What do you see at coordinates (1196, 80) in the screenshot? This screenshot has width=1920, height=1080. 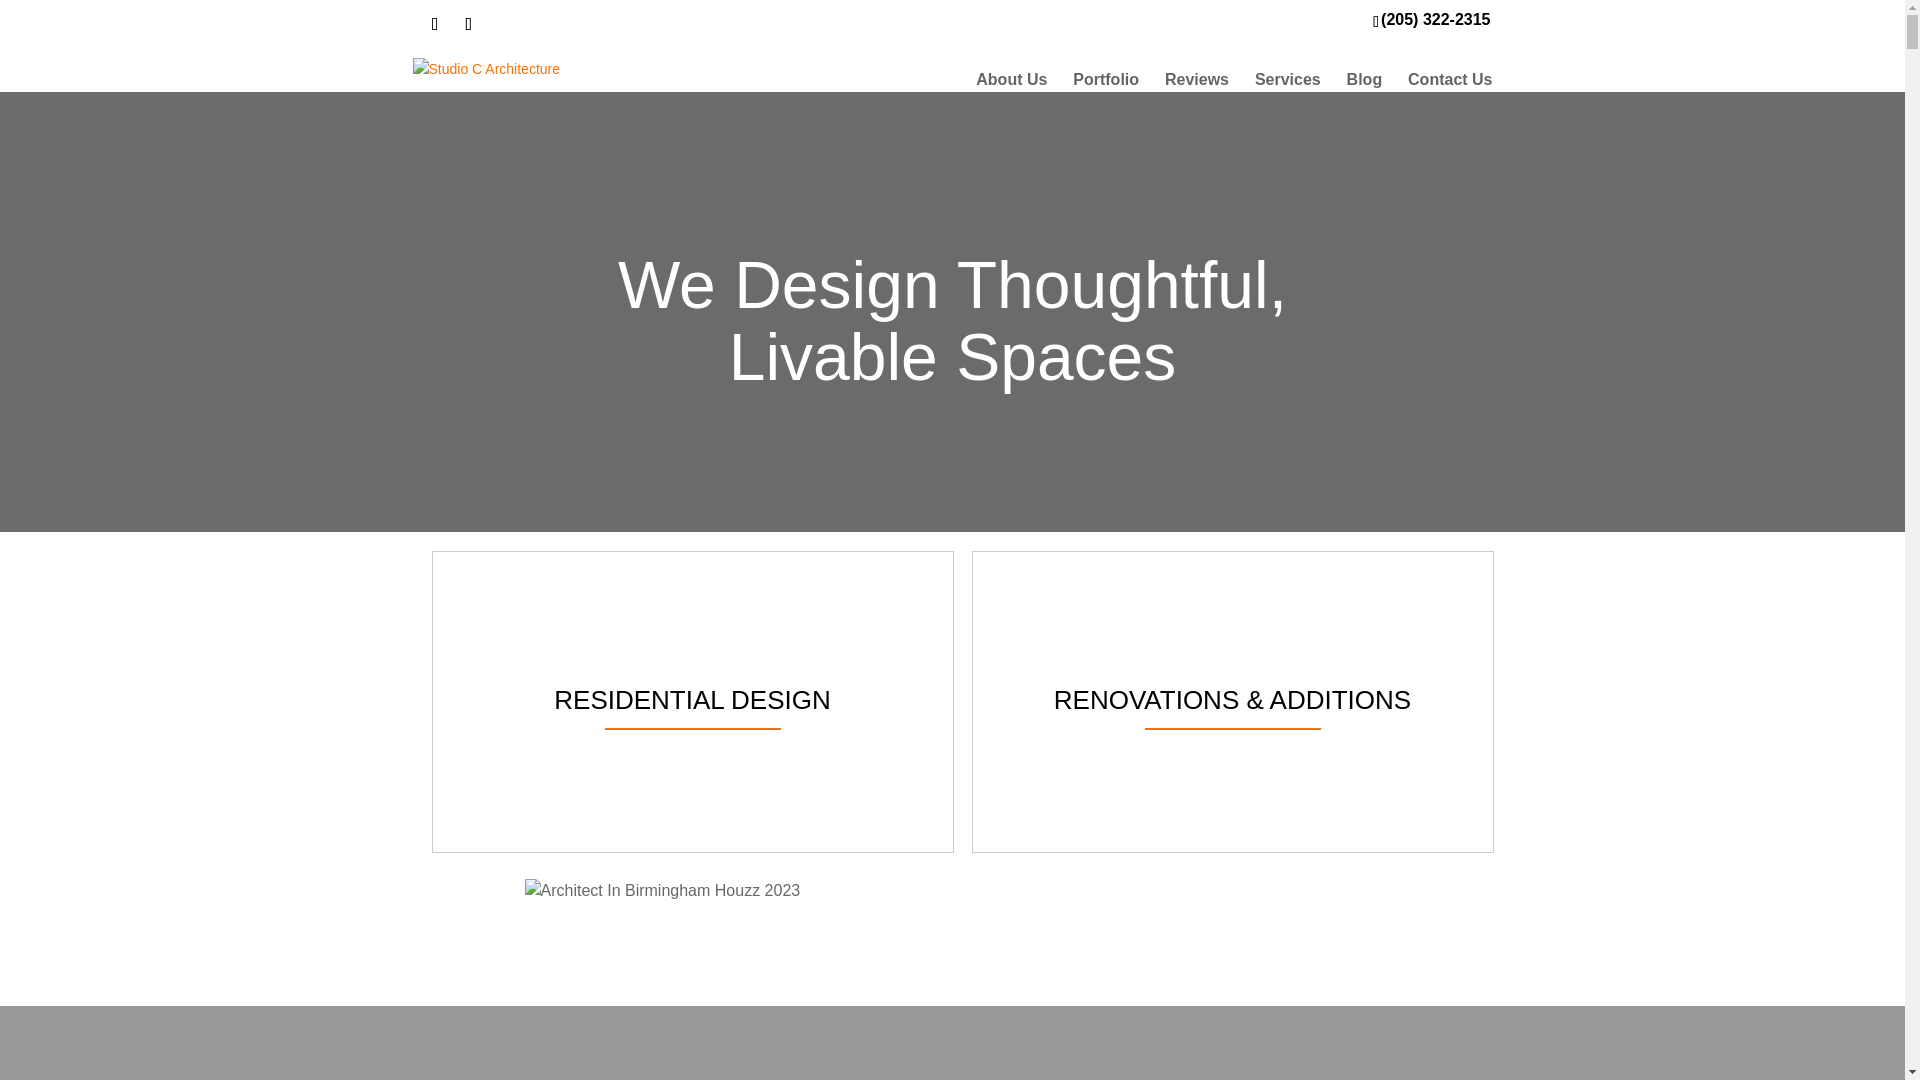 I see `Reviews` at bounding box center [1196, 80].